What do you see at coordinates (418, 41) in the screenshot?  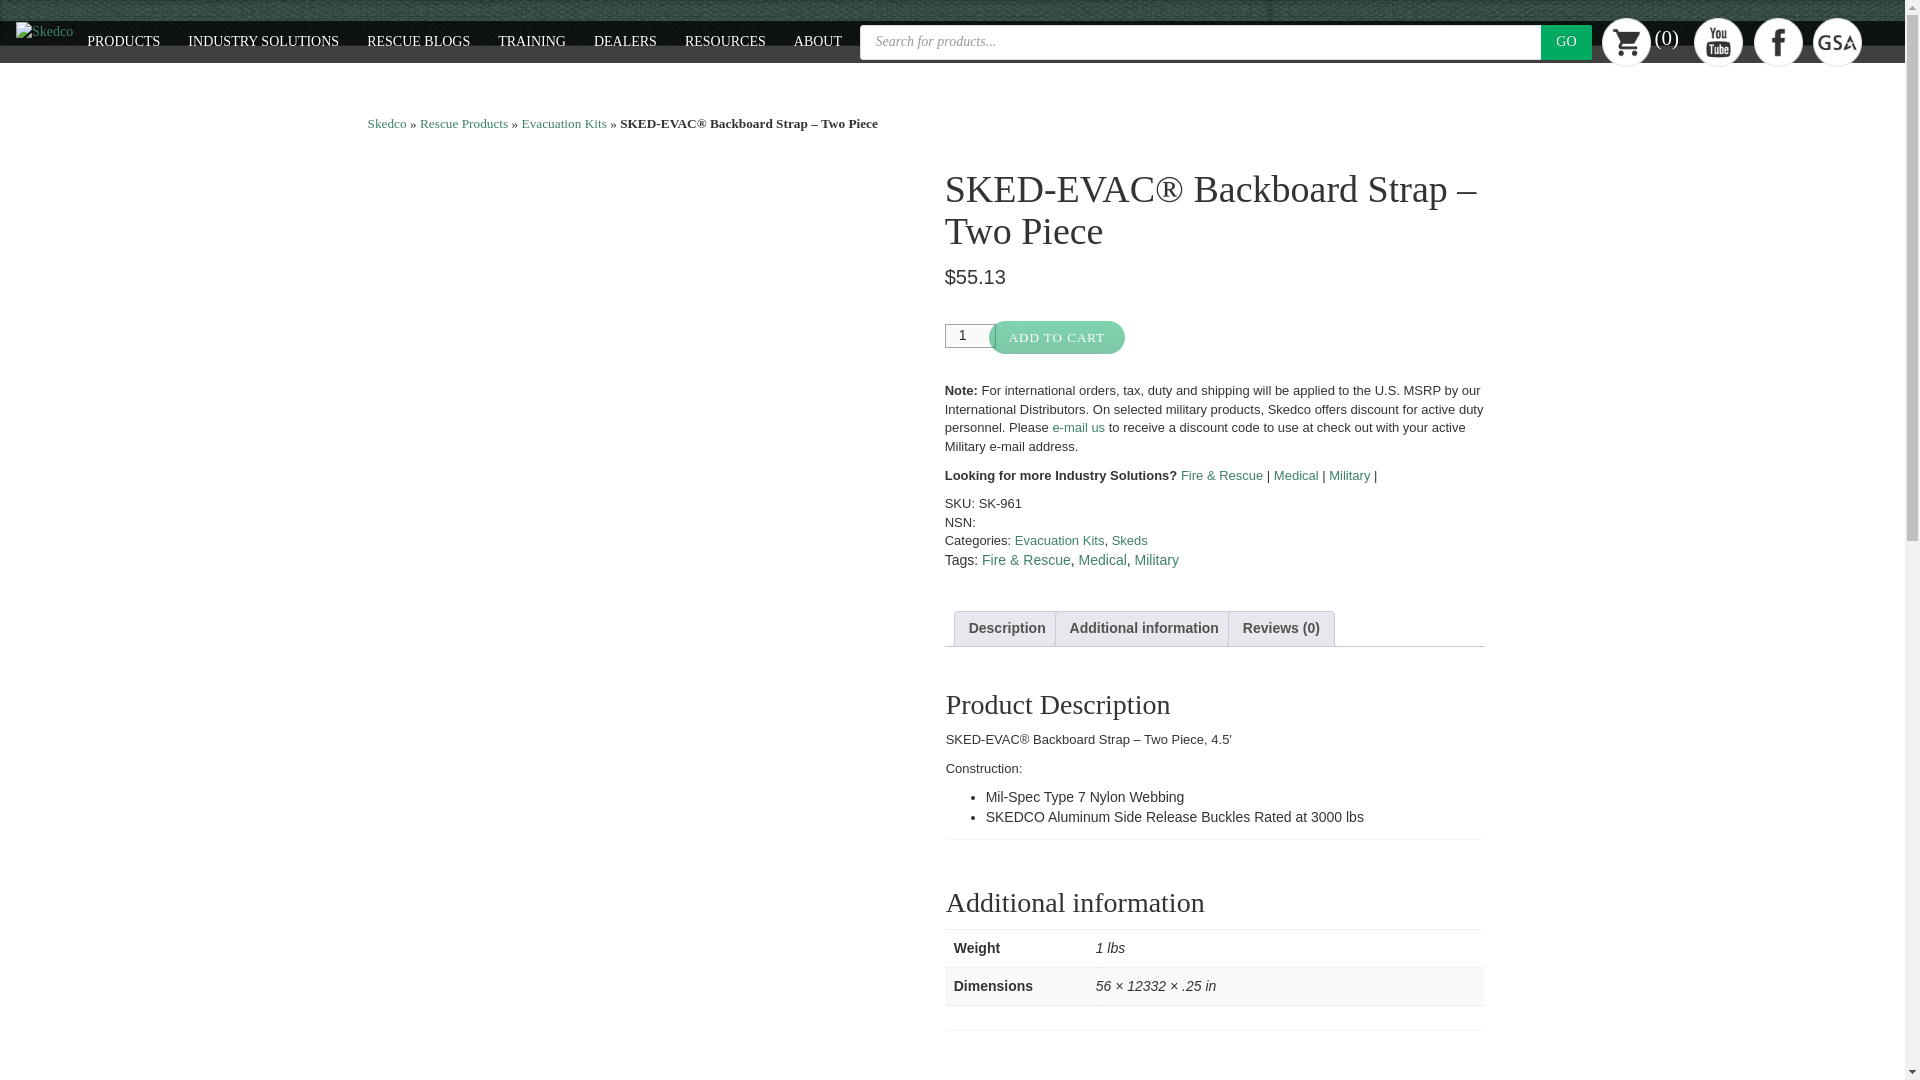 I see `RESCUE BLOGS` at bounding box center [418, 41].